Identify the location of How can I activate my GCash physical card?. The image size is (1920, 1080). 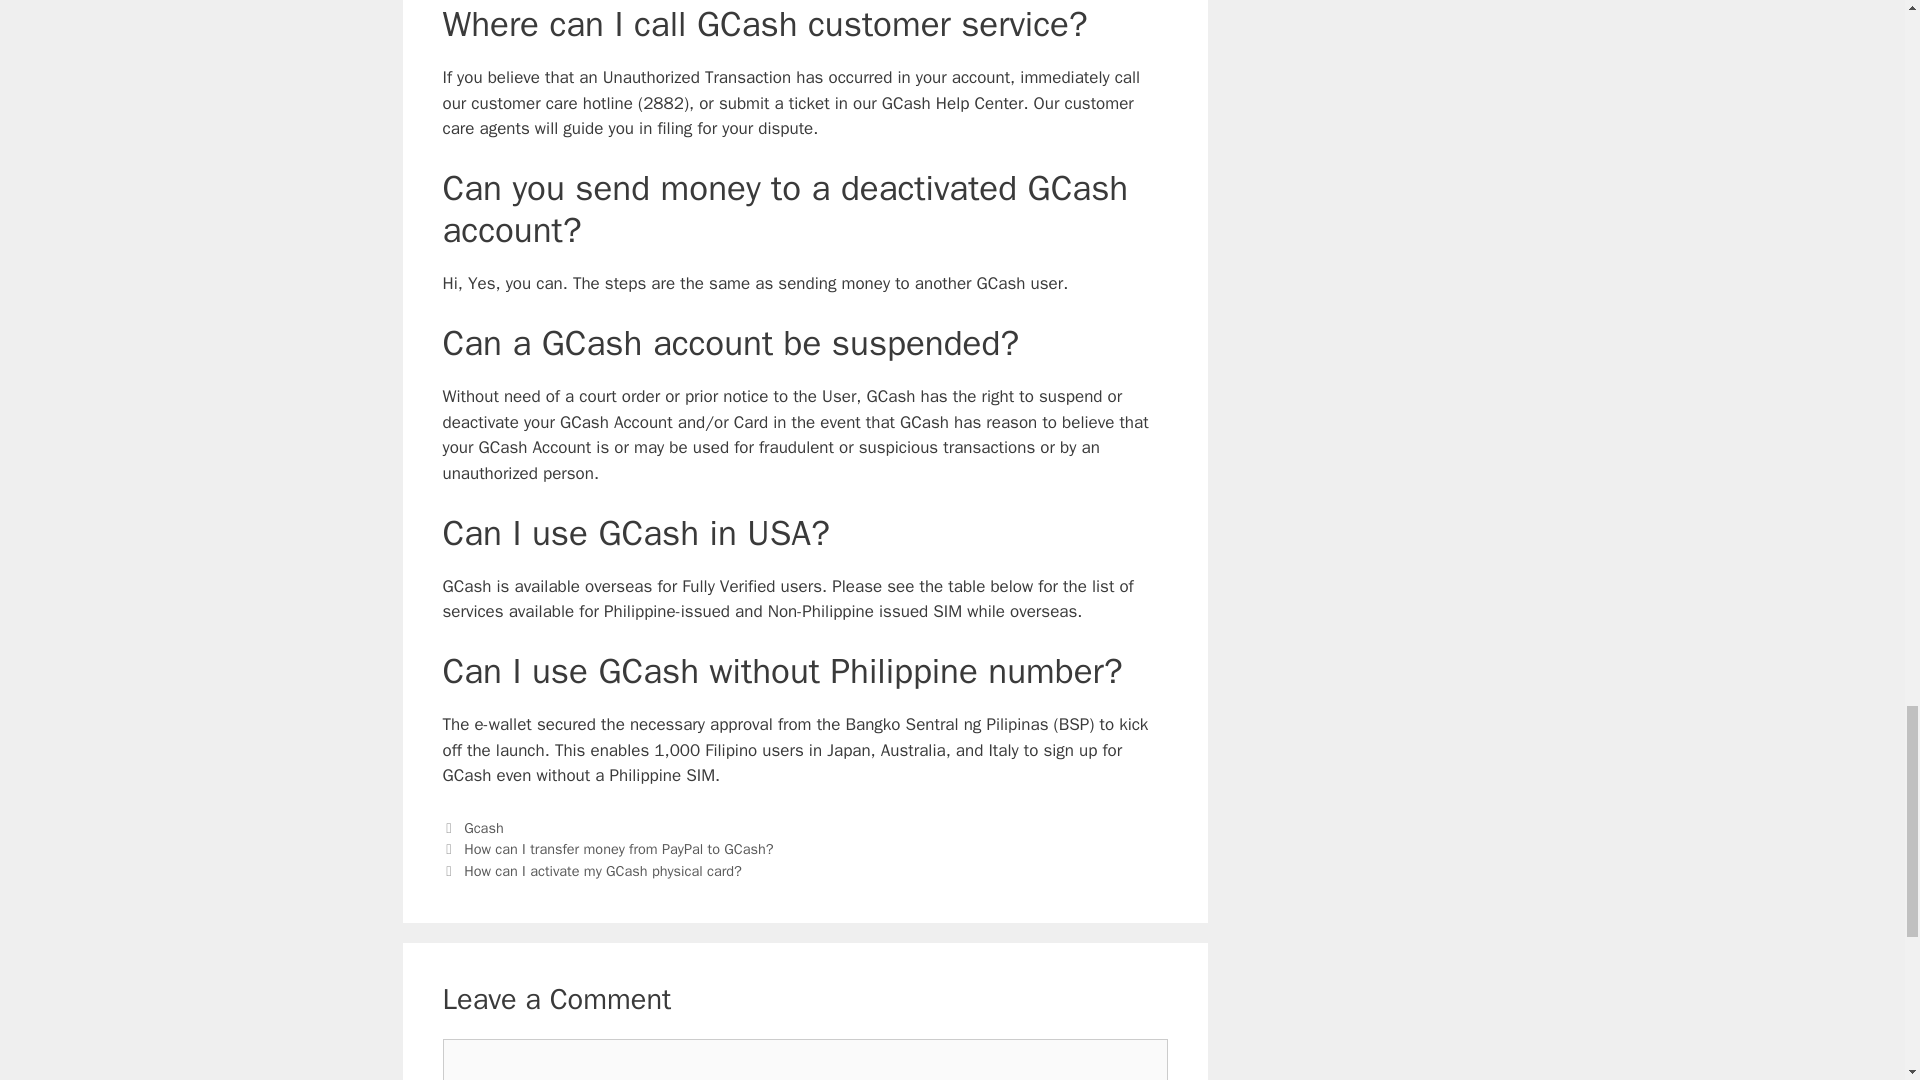
(602, 870).